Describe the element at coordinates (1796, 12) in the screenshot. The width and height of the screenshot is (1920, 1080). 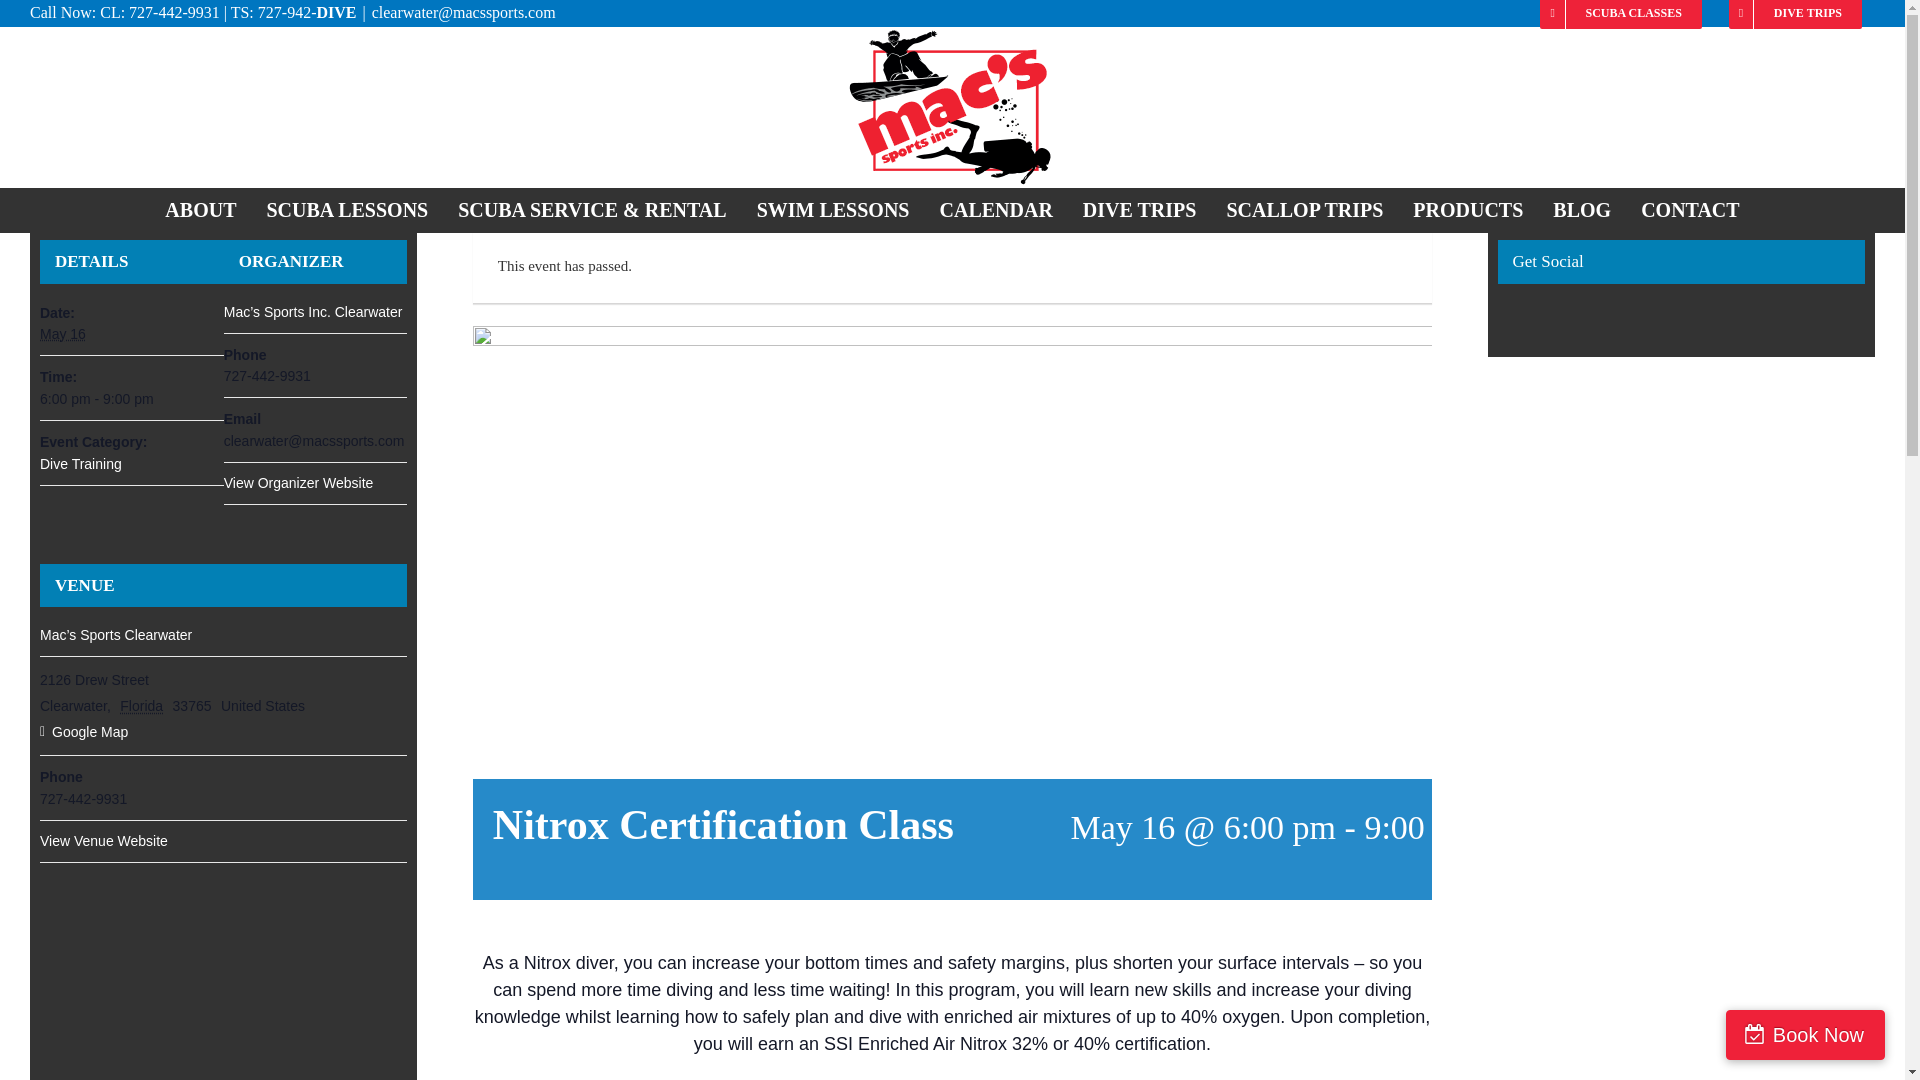
I see `DIVE TRIPS` at that location.